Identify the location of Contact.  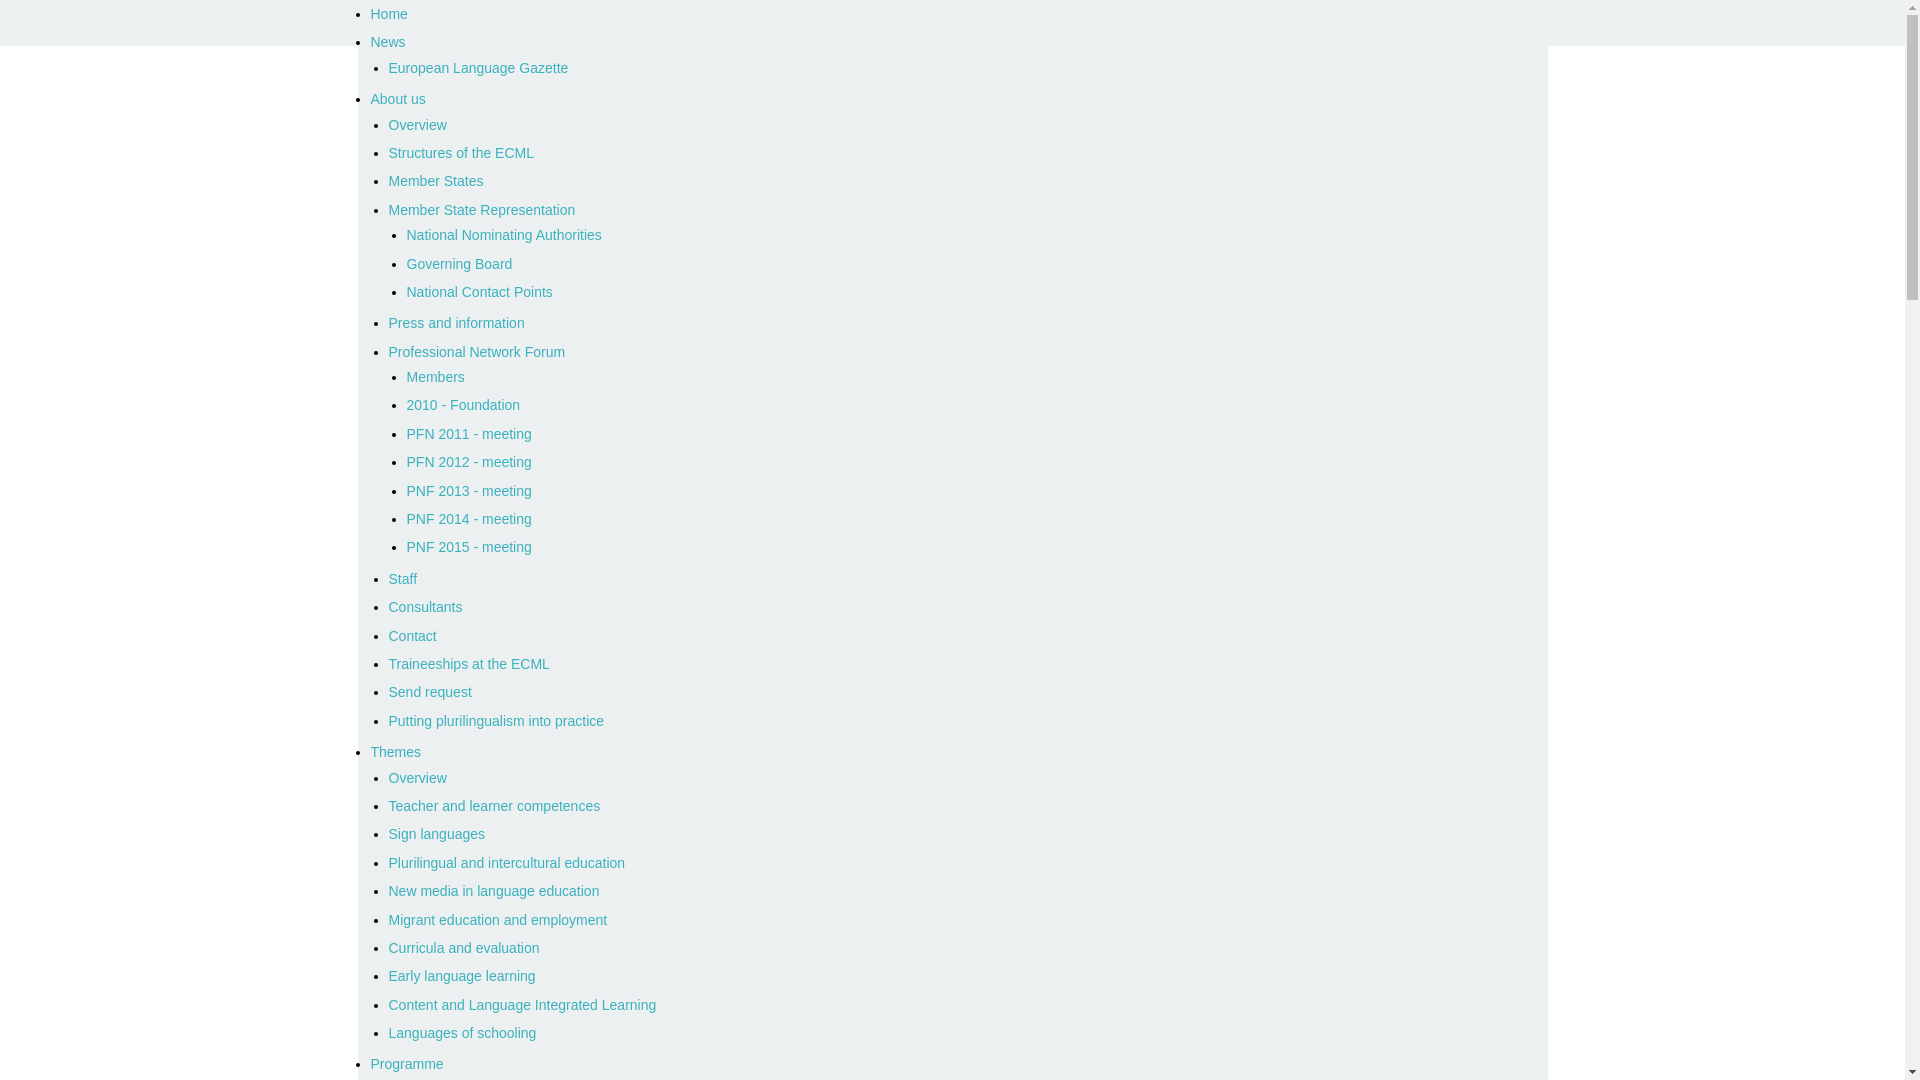
(411, 635).